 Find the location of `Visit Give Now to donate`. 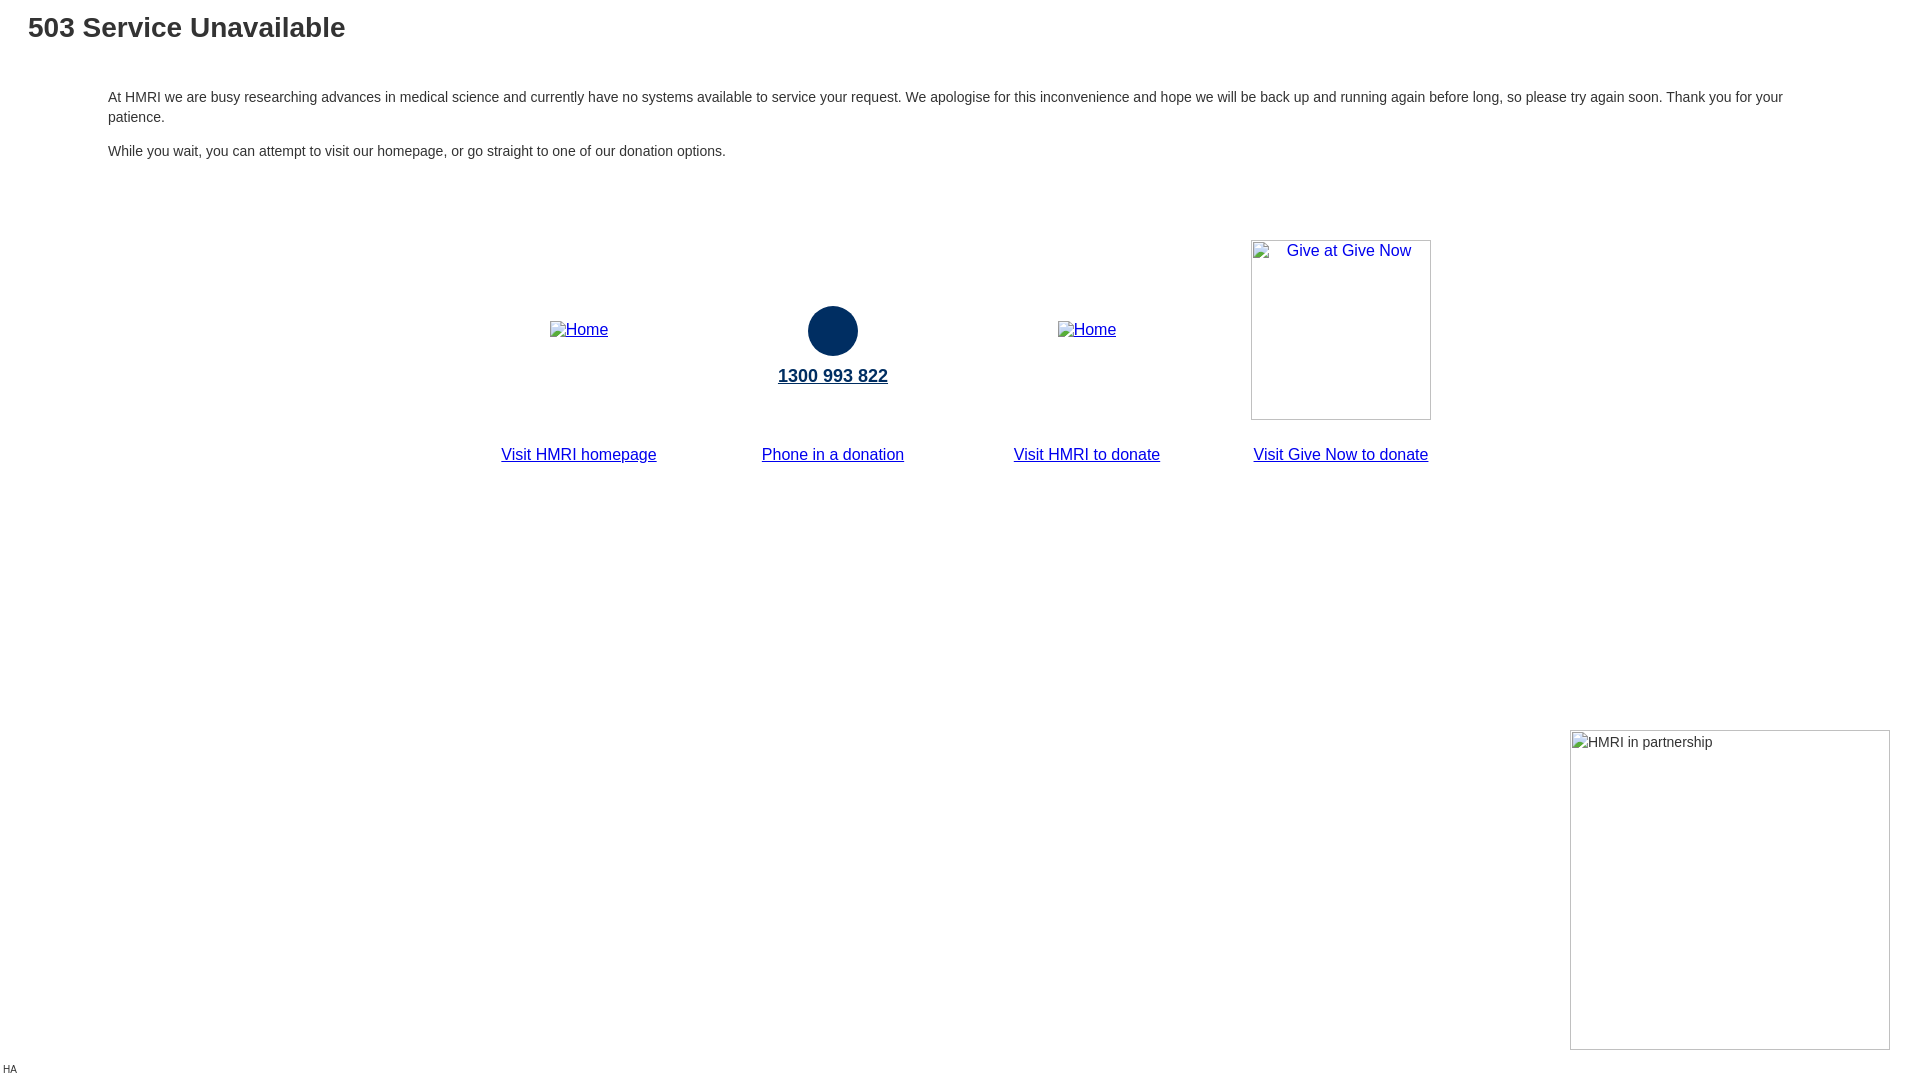

Visit Give Now to donate is located at coordinates (1342, 454).